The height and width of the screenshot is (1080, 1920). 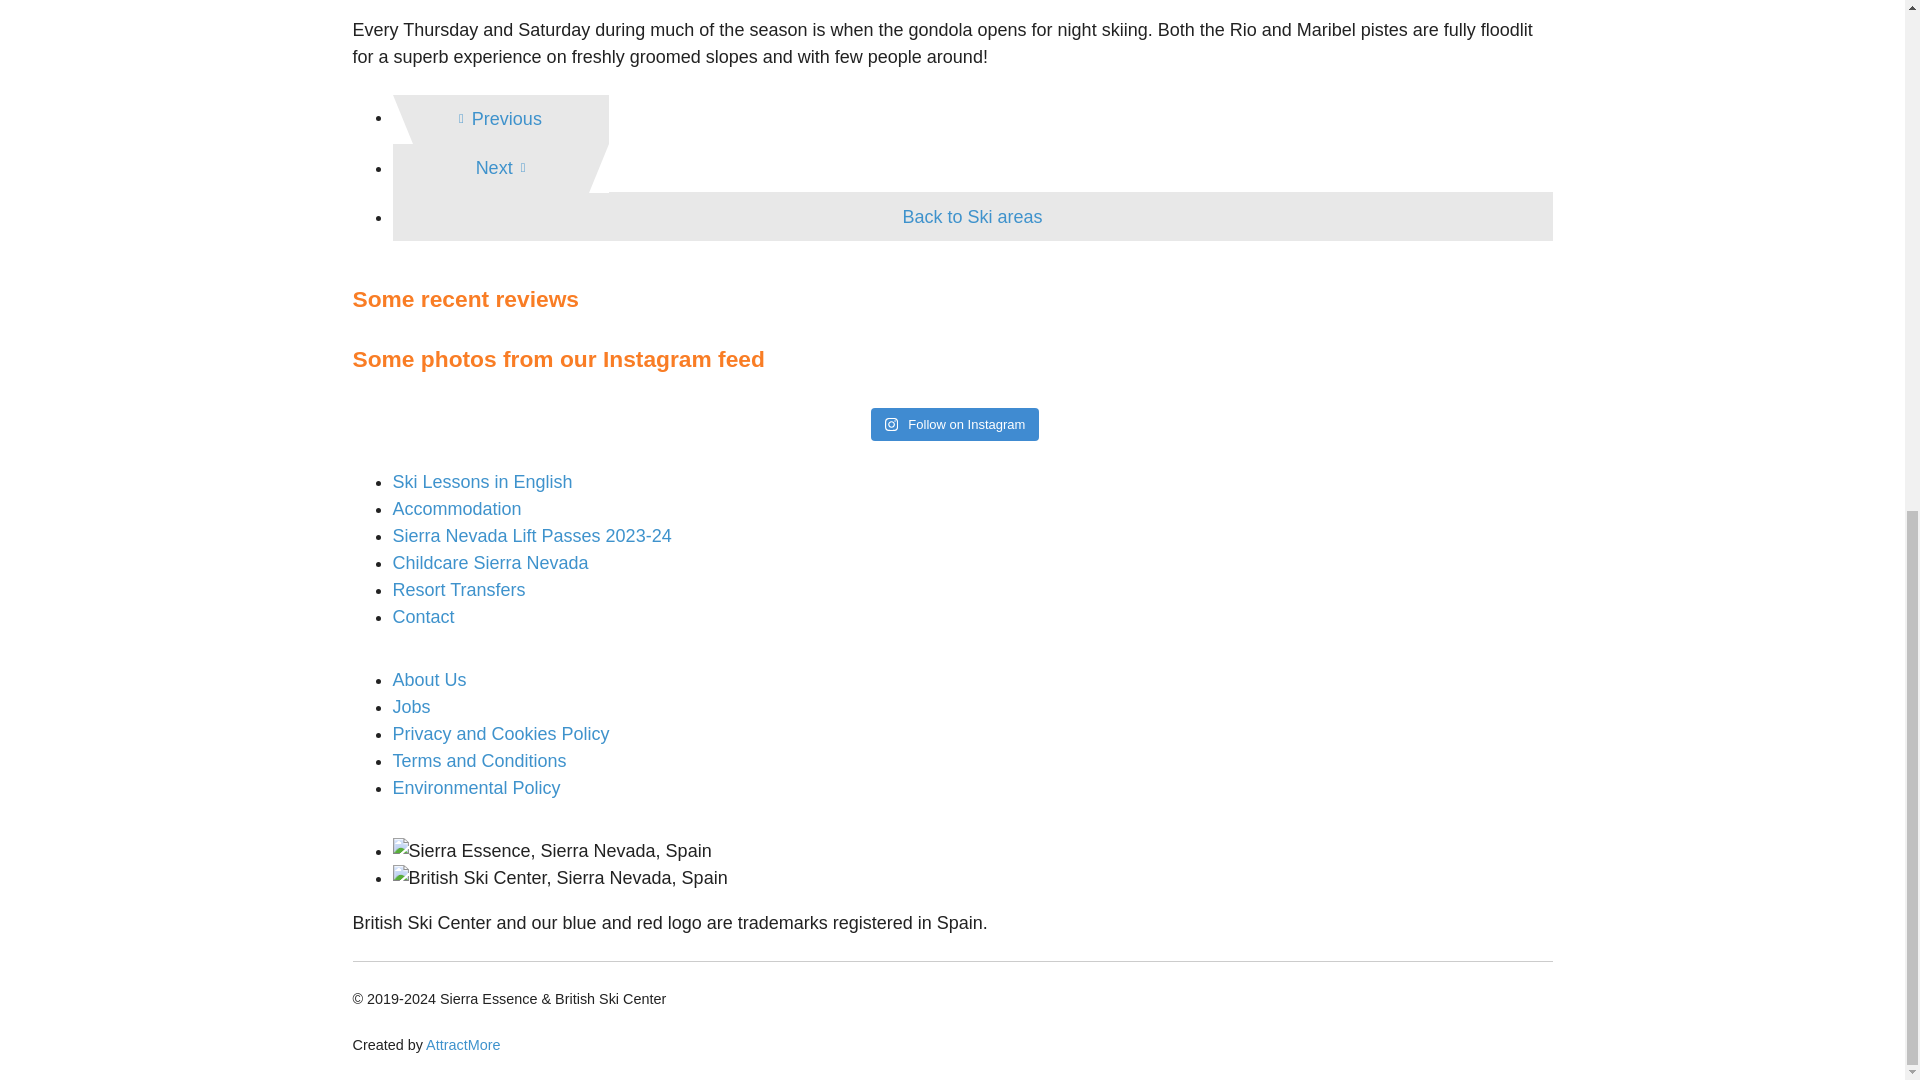 I want to click on Resort Transfers, so click(x=458, y=590).